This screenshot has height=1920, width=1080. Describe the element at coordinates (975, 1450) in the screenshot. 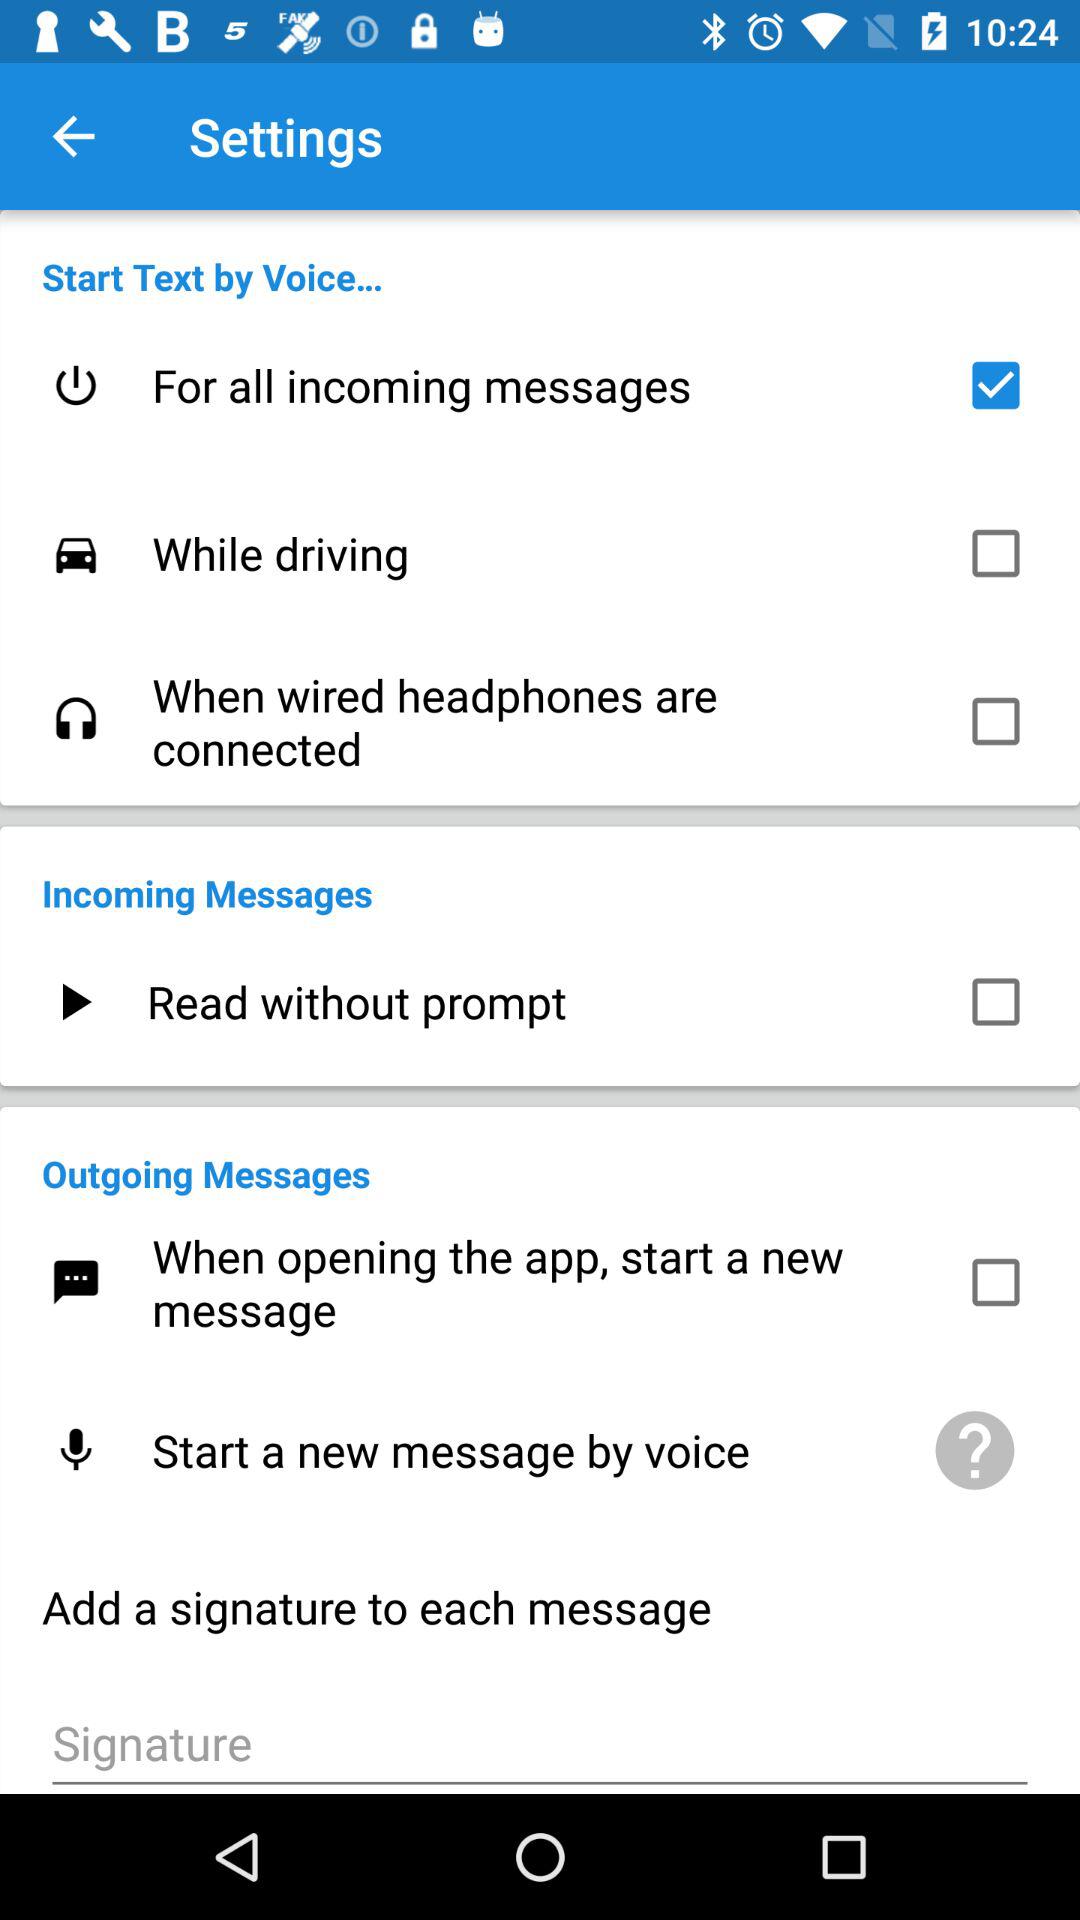

I see `launch the item to the right of start a new` at that location.